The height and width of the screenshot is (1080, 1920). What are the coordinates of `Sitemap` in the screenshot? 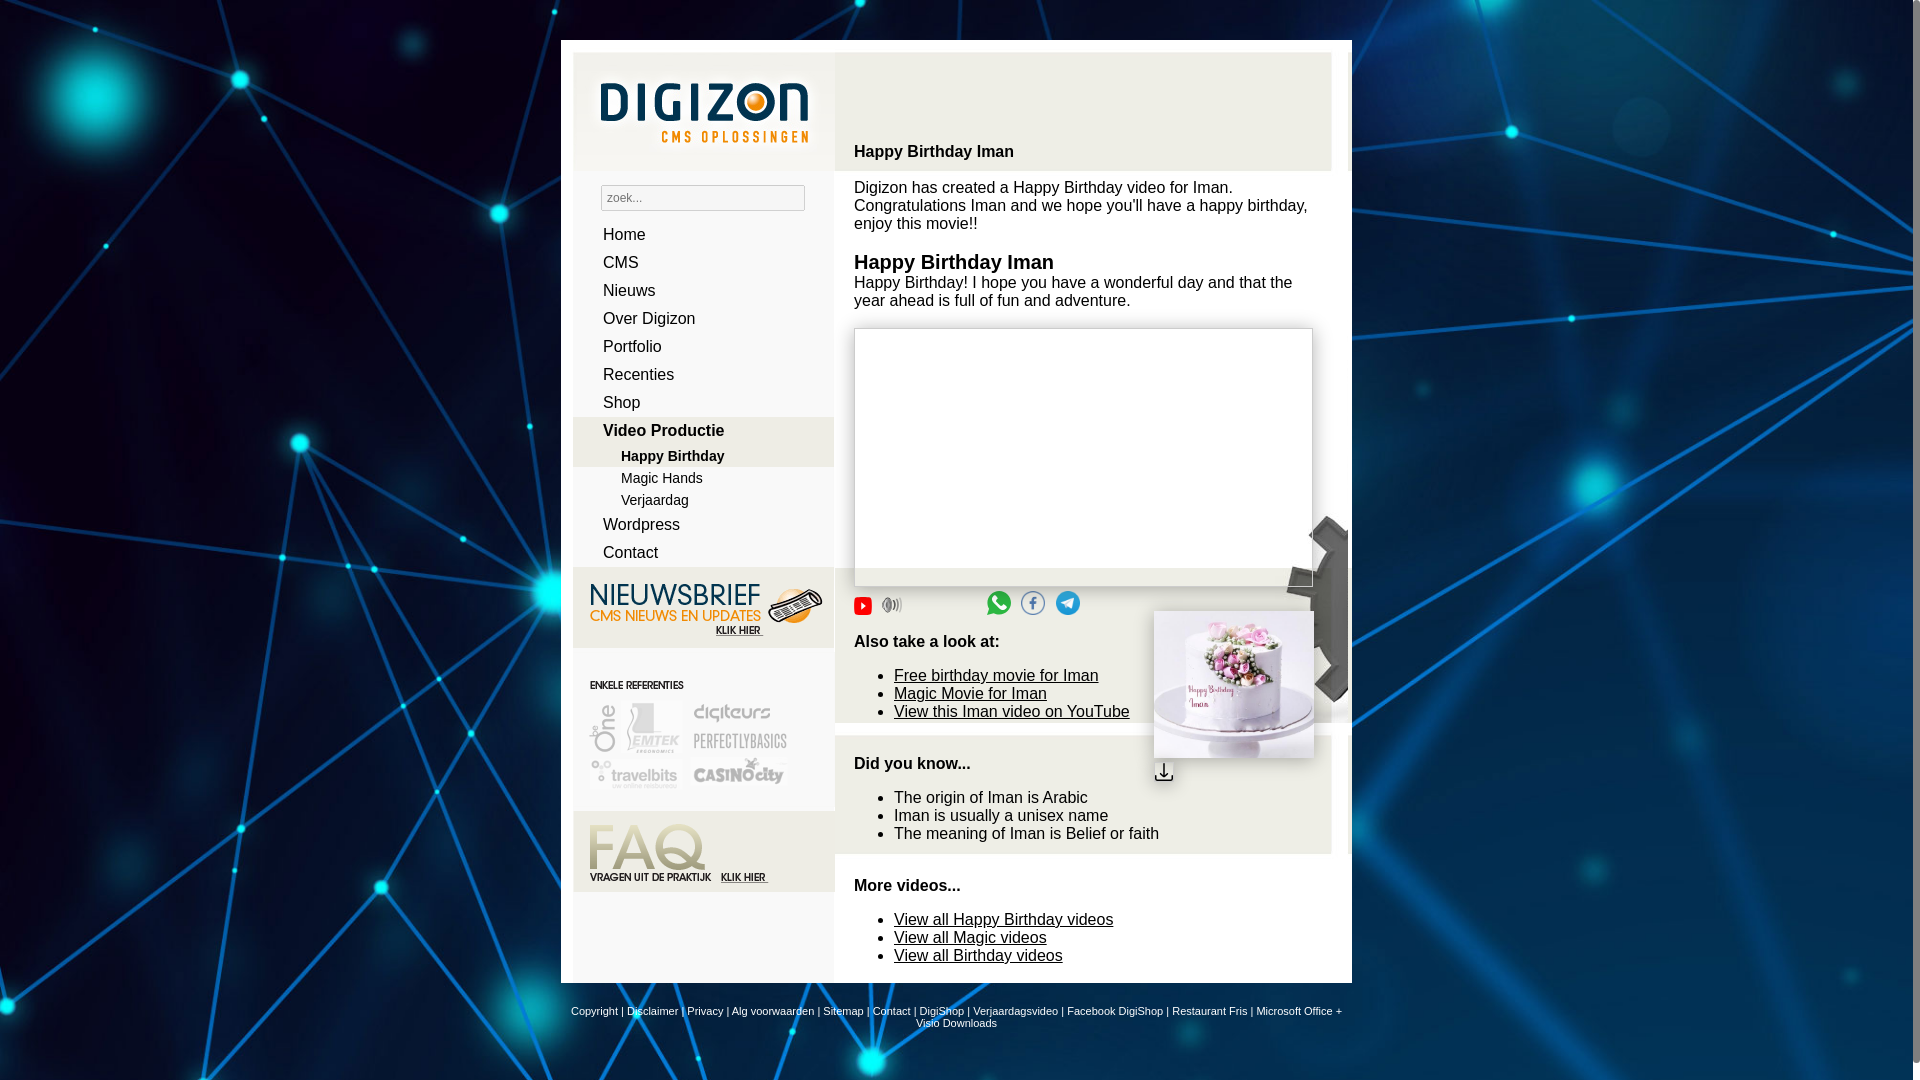 It's located at (842, 1011).